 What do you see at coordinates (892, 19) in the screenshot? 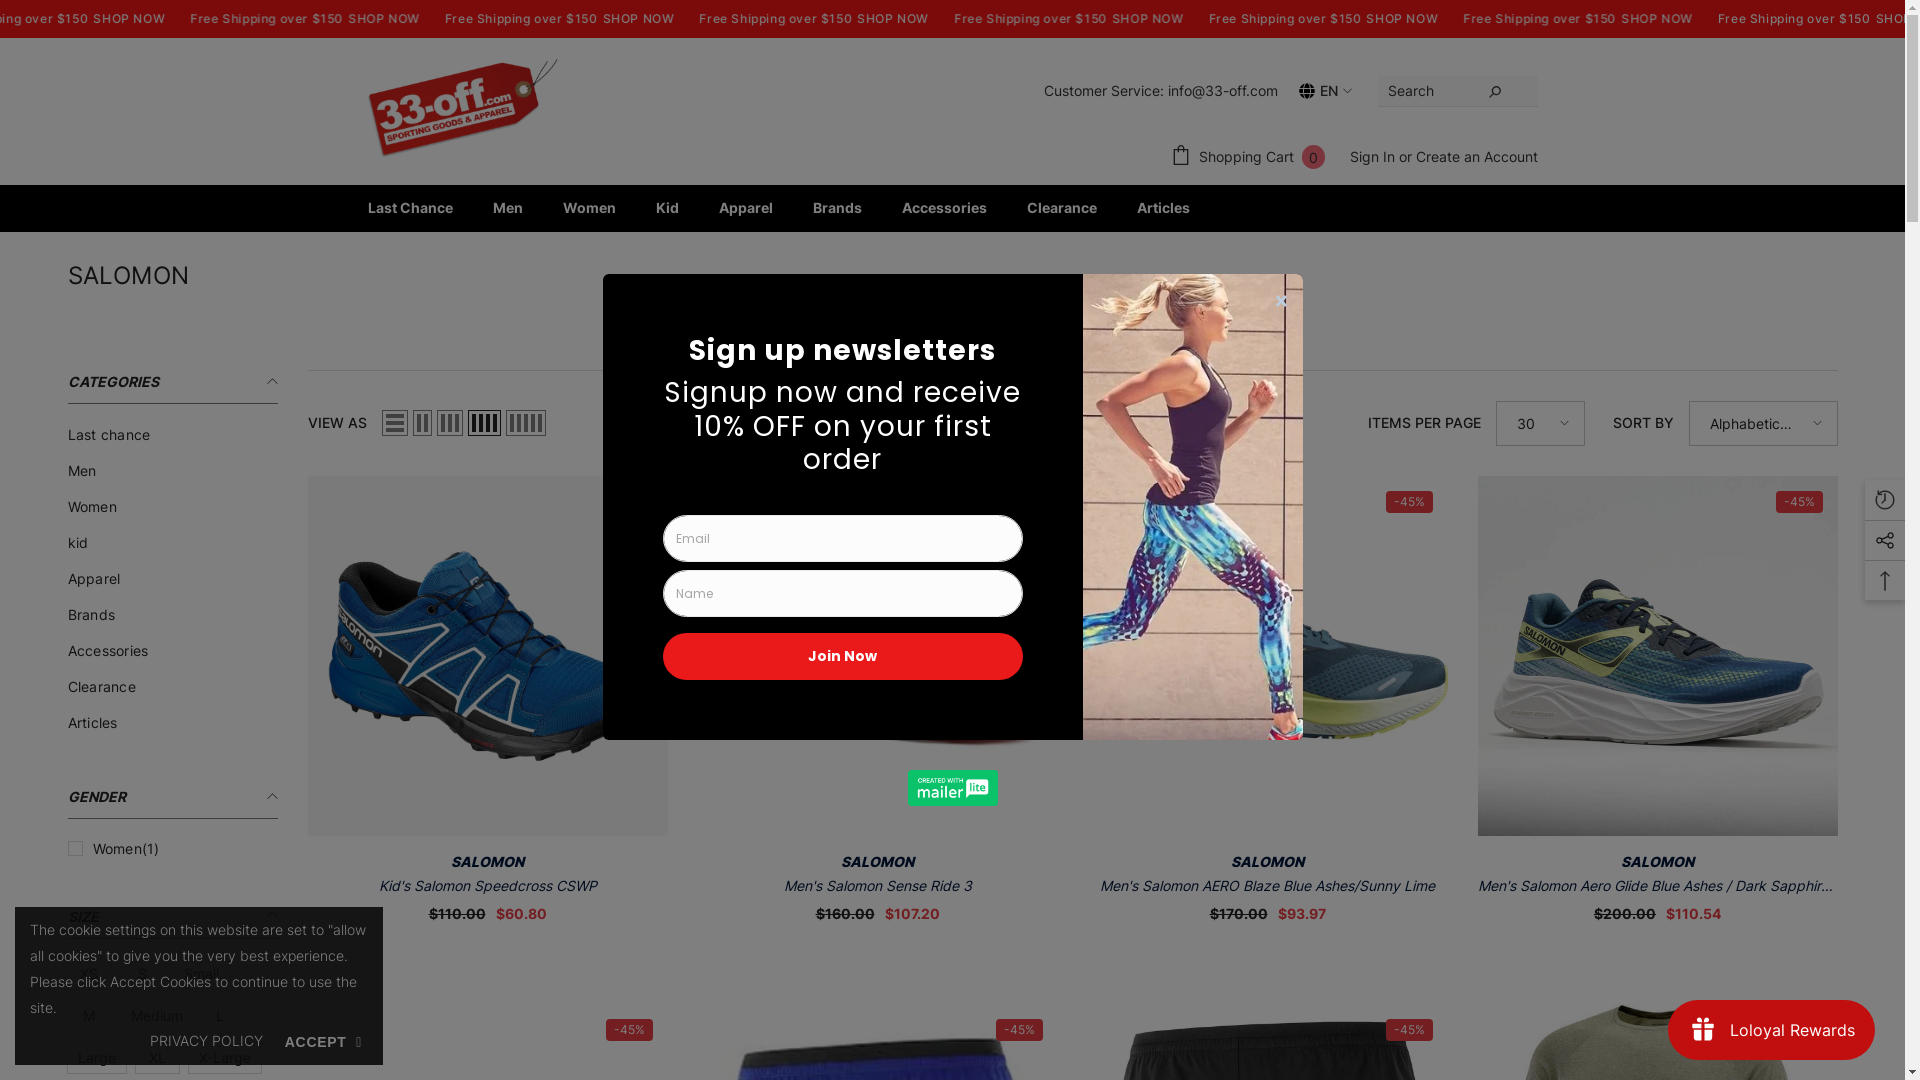
I see `SHOP NOW` at bounding box center [892, 19].